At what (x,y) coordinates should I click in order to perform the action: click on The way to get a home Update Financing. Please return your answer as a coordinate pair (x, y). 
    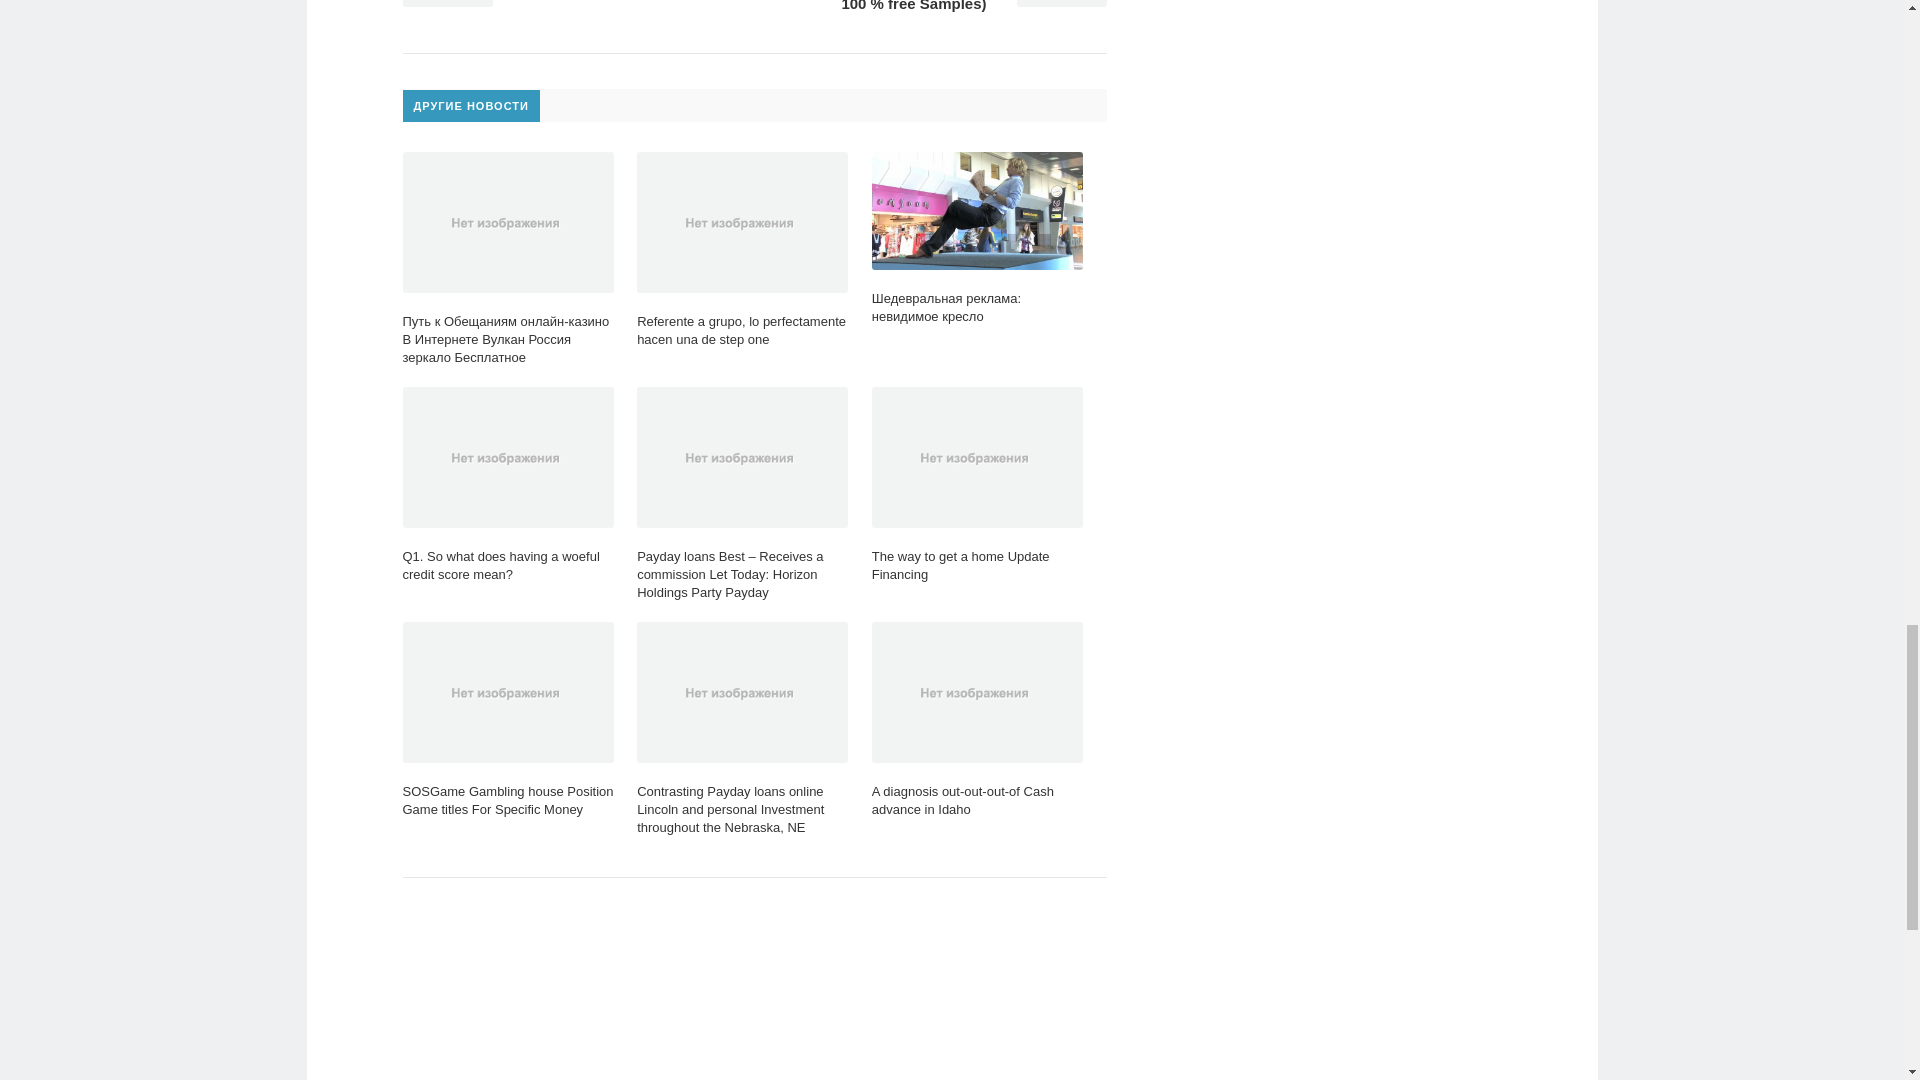
    Looking at the image, I should click on (976, 485).